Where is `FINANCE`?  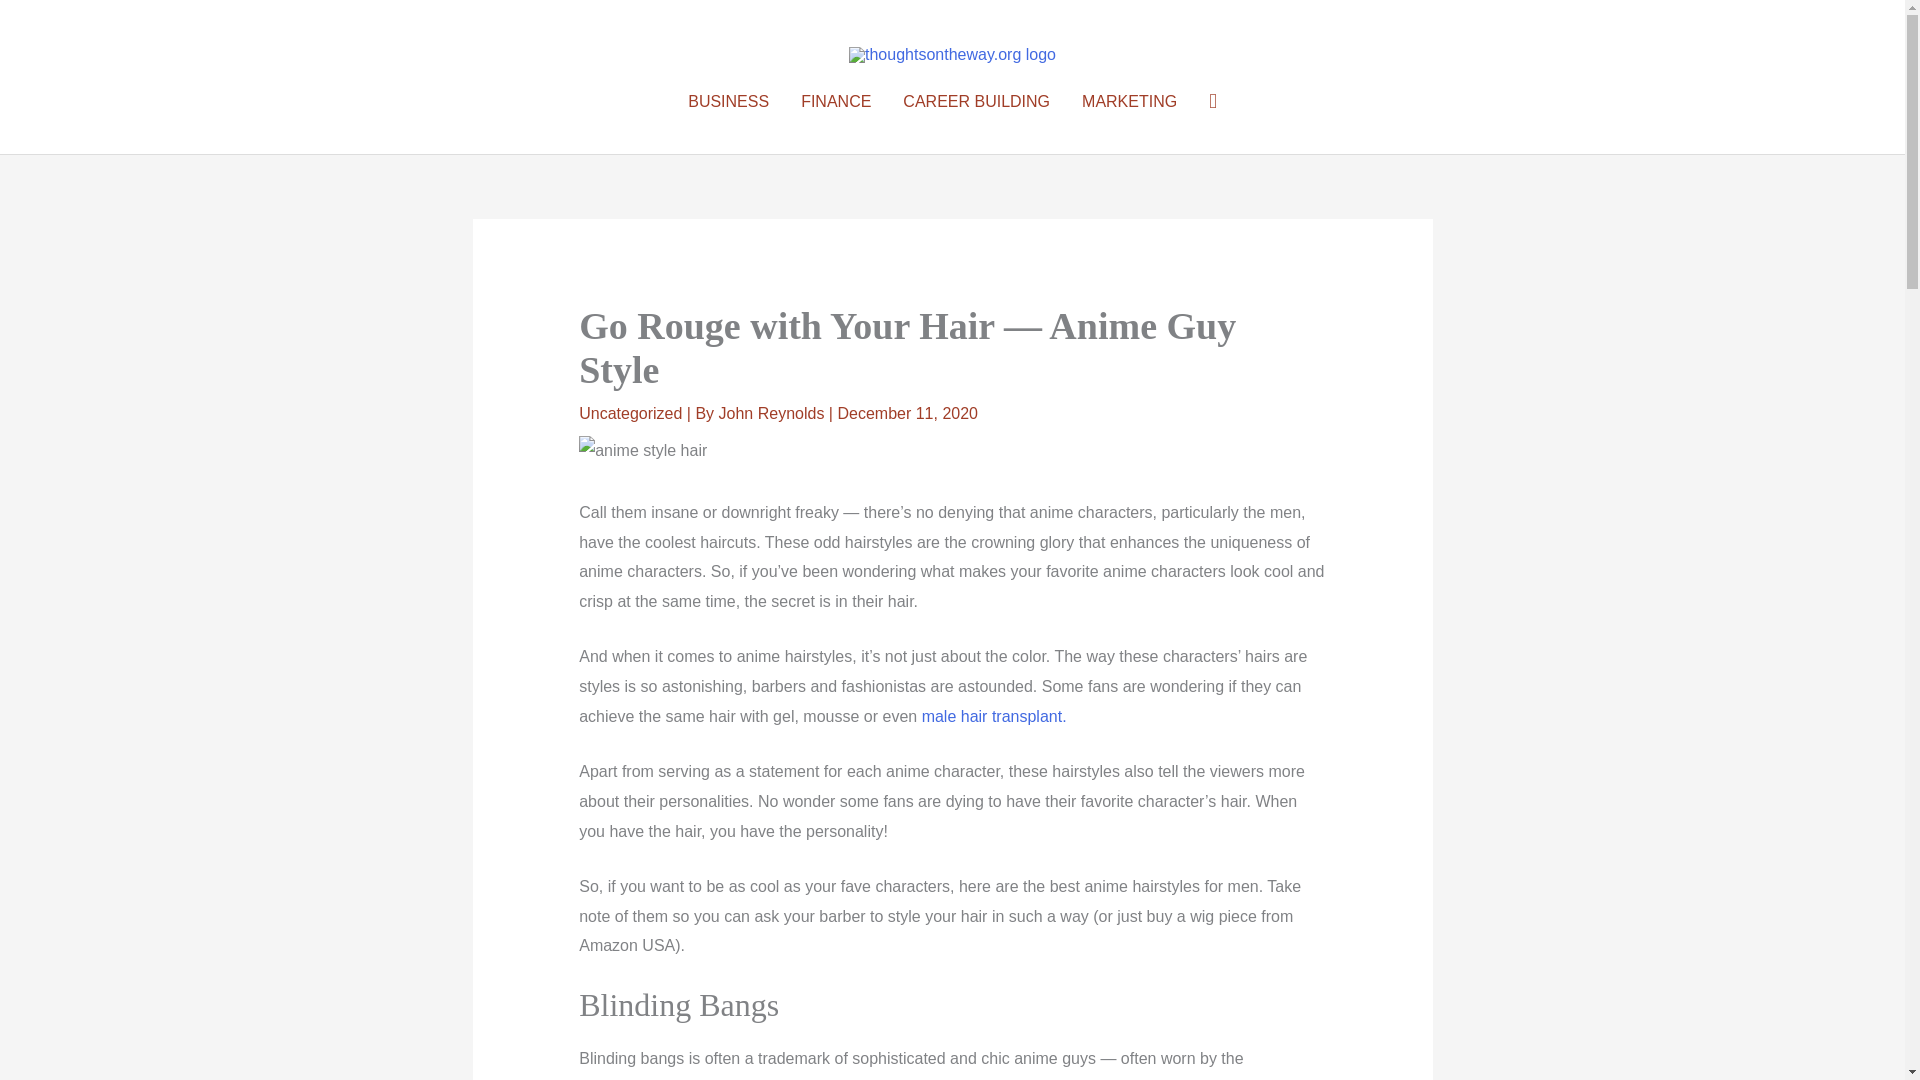
FINANCE is located at coordinates (836, 102).